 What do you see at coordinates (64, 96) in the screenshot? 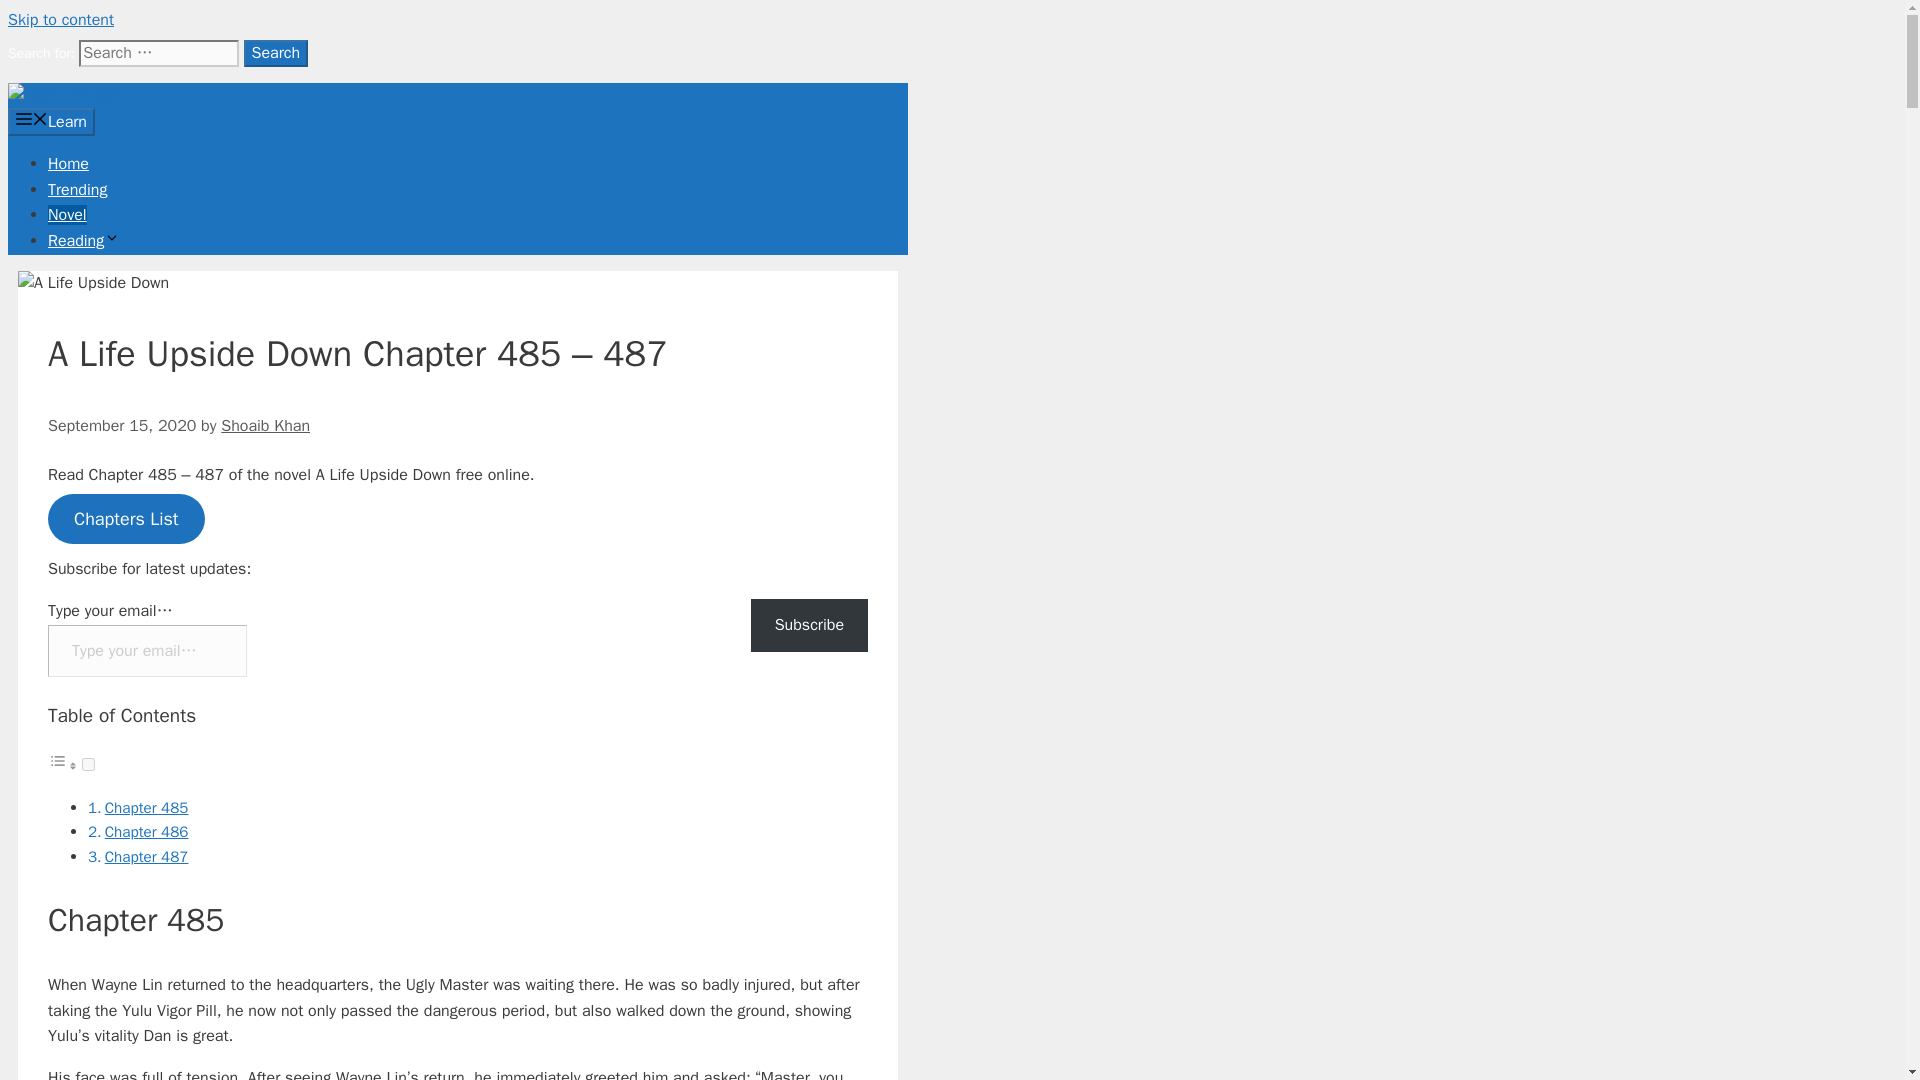
I see `Learn TechME` at bounding box center [64, 96].